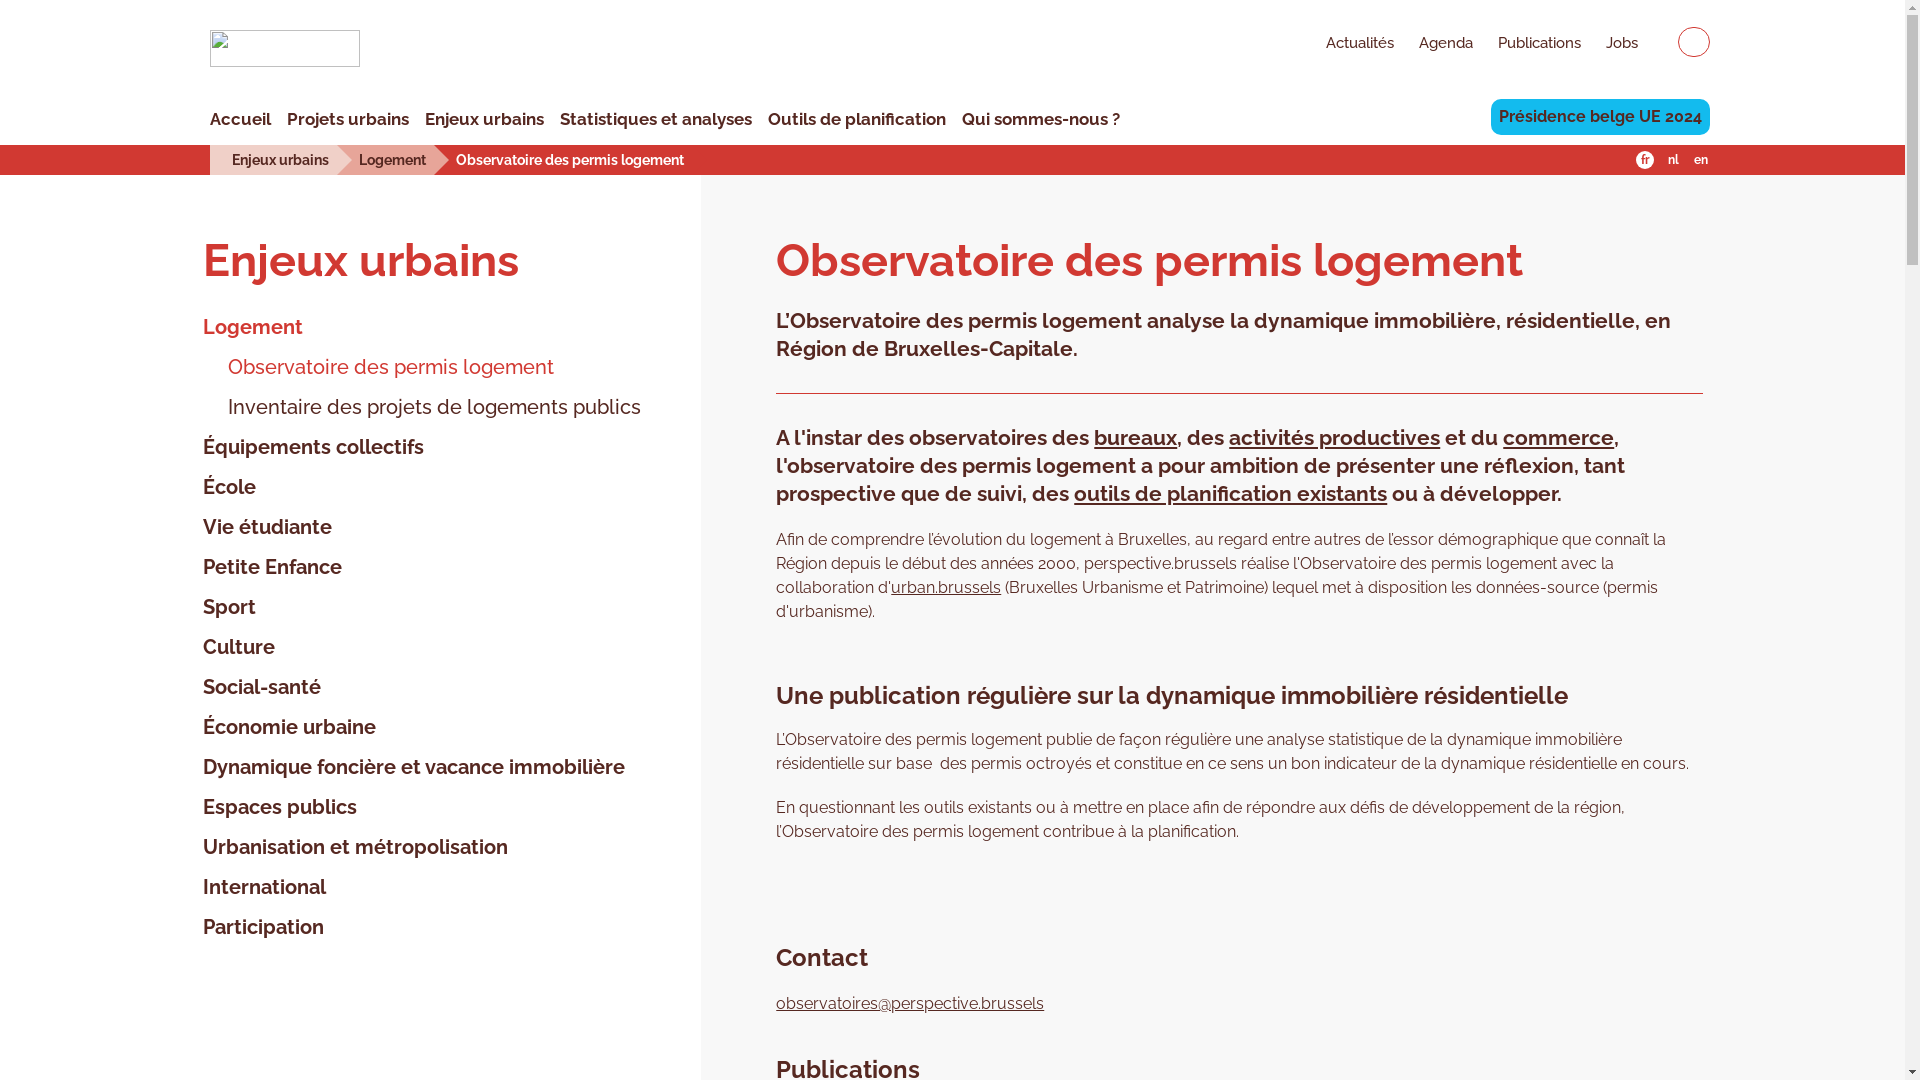 The height and width of the screenshot is (1080, 1920). I want to click on Publications, so click(1527, 45).